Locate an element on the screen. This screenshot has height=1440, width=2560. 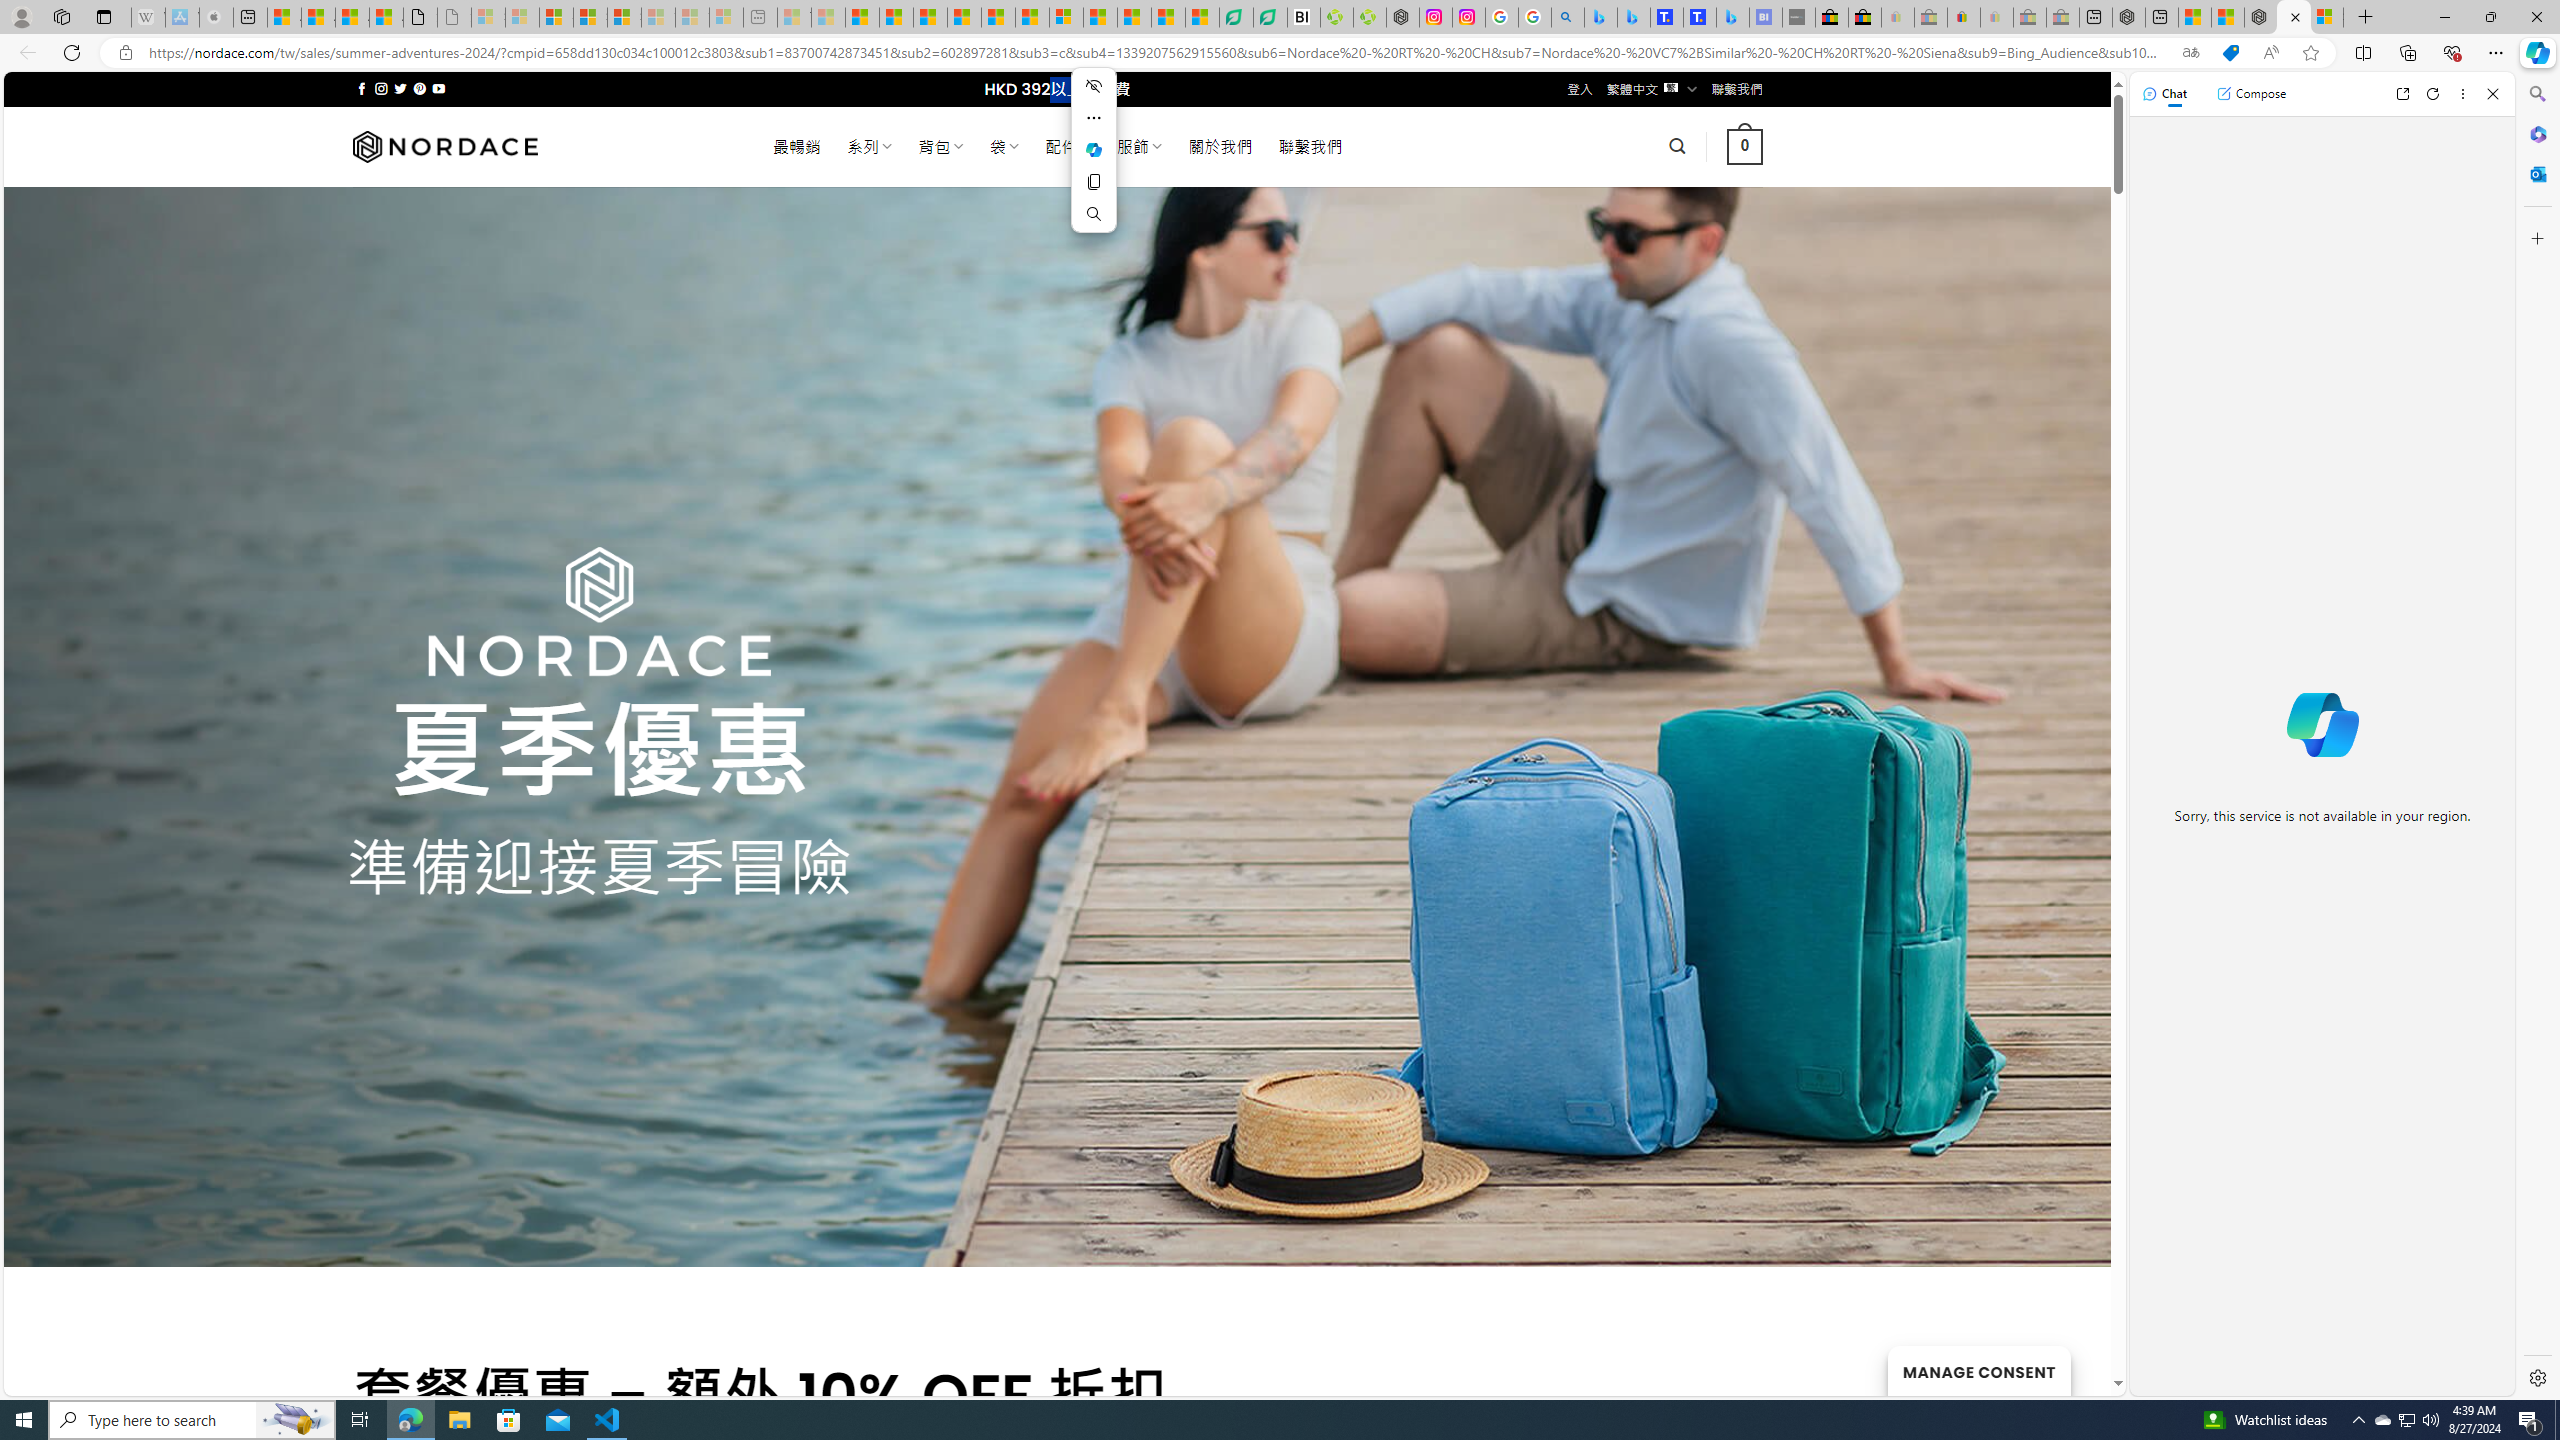
The importance of being lazy is located at coordinates (2228, 17).